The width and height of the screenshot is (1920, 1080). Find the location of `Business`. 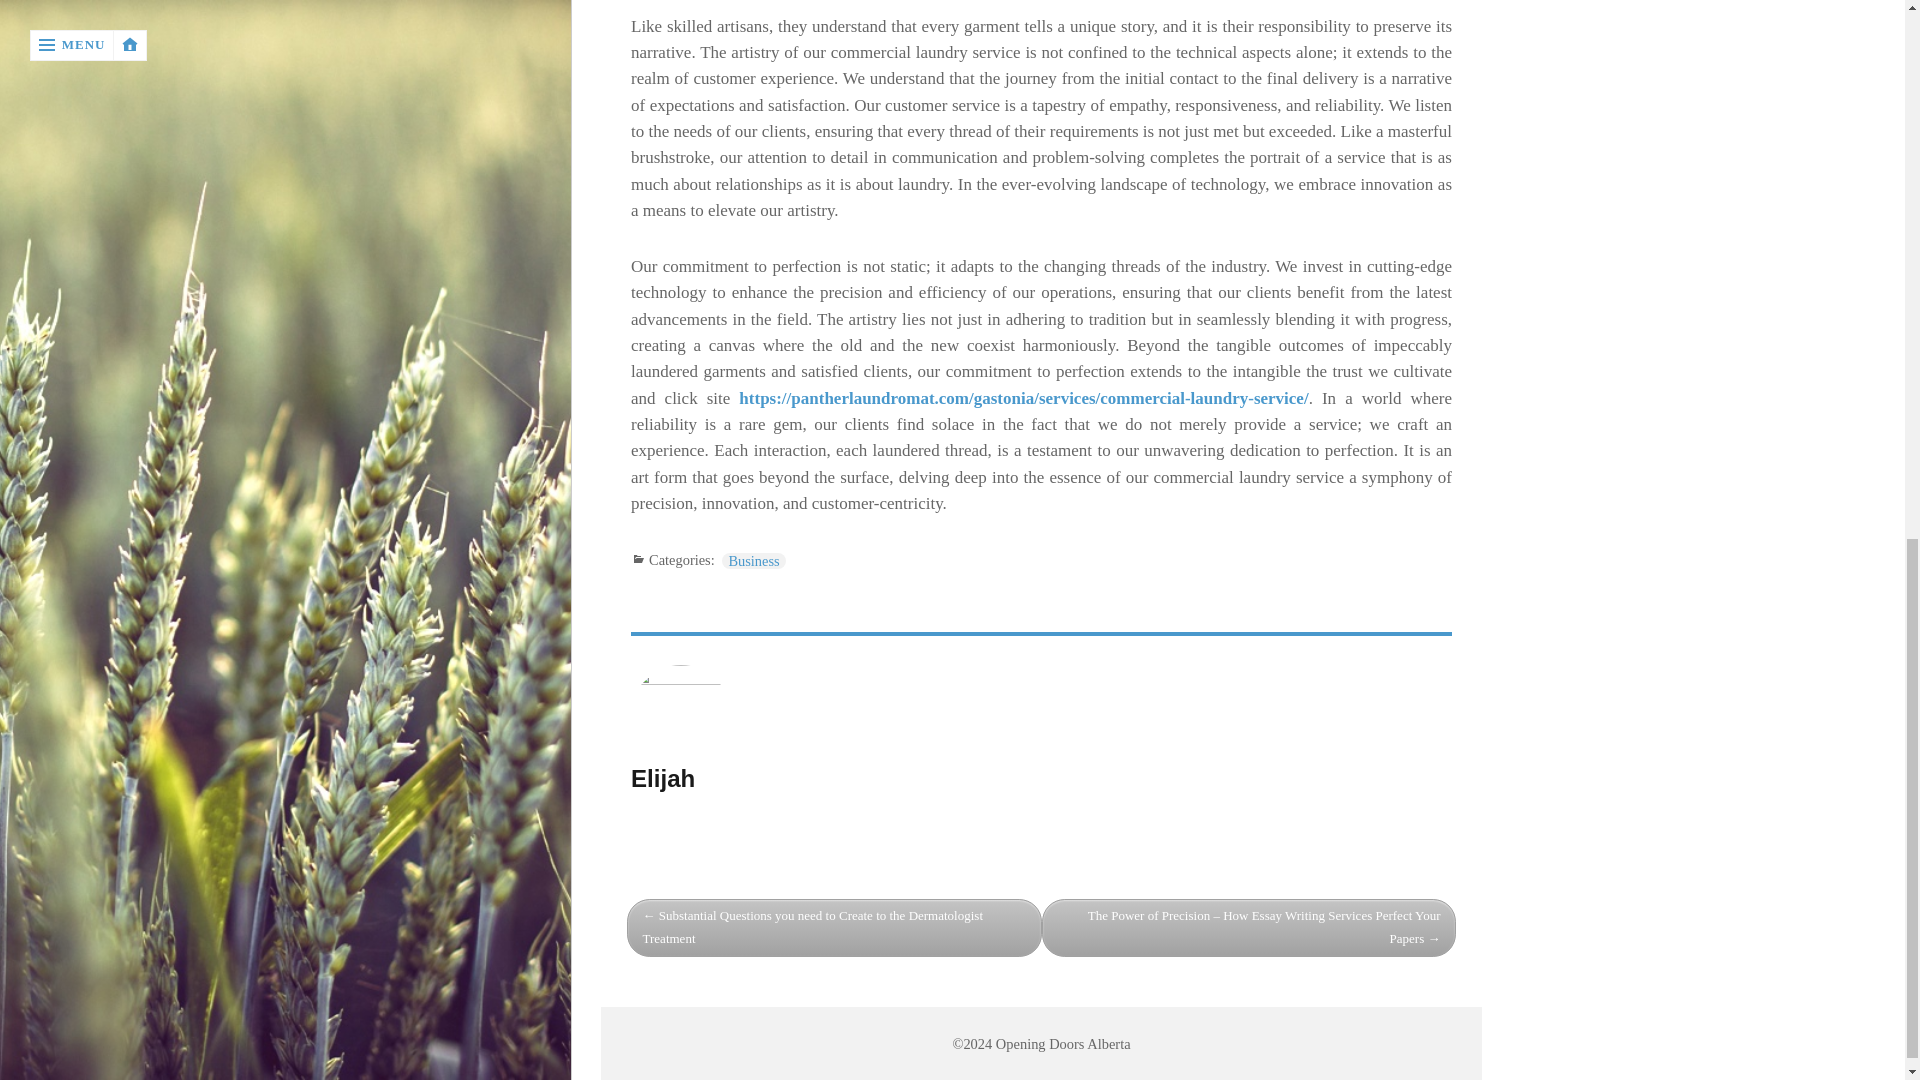

Business is located at coordinates (753, 560).